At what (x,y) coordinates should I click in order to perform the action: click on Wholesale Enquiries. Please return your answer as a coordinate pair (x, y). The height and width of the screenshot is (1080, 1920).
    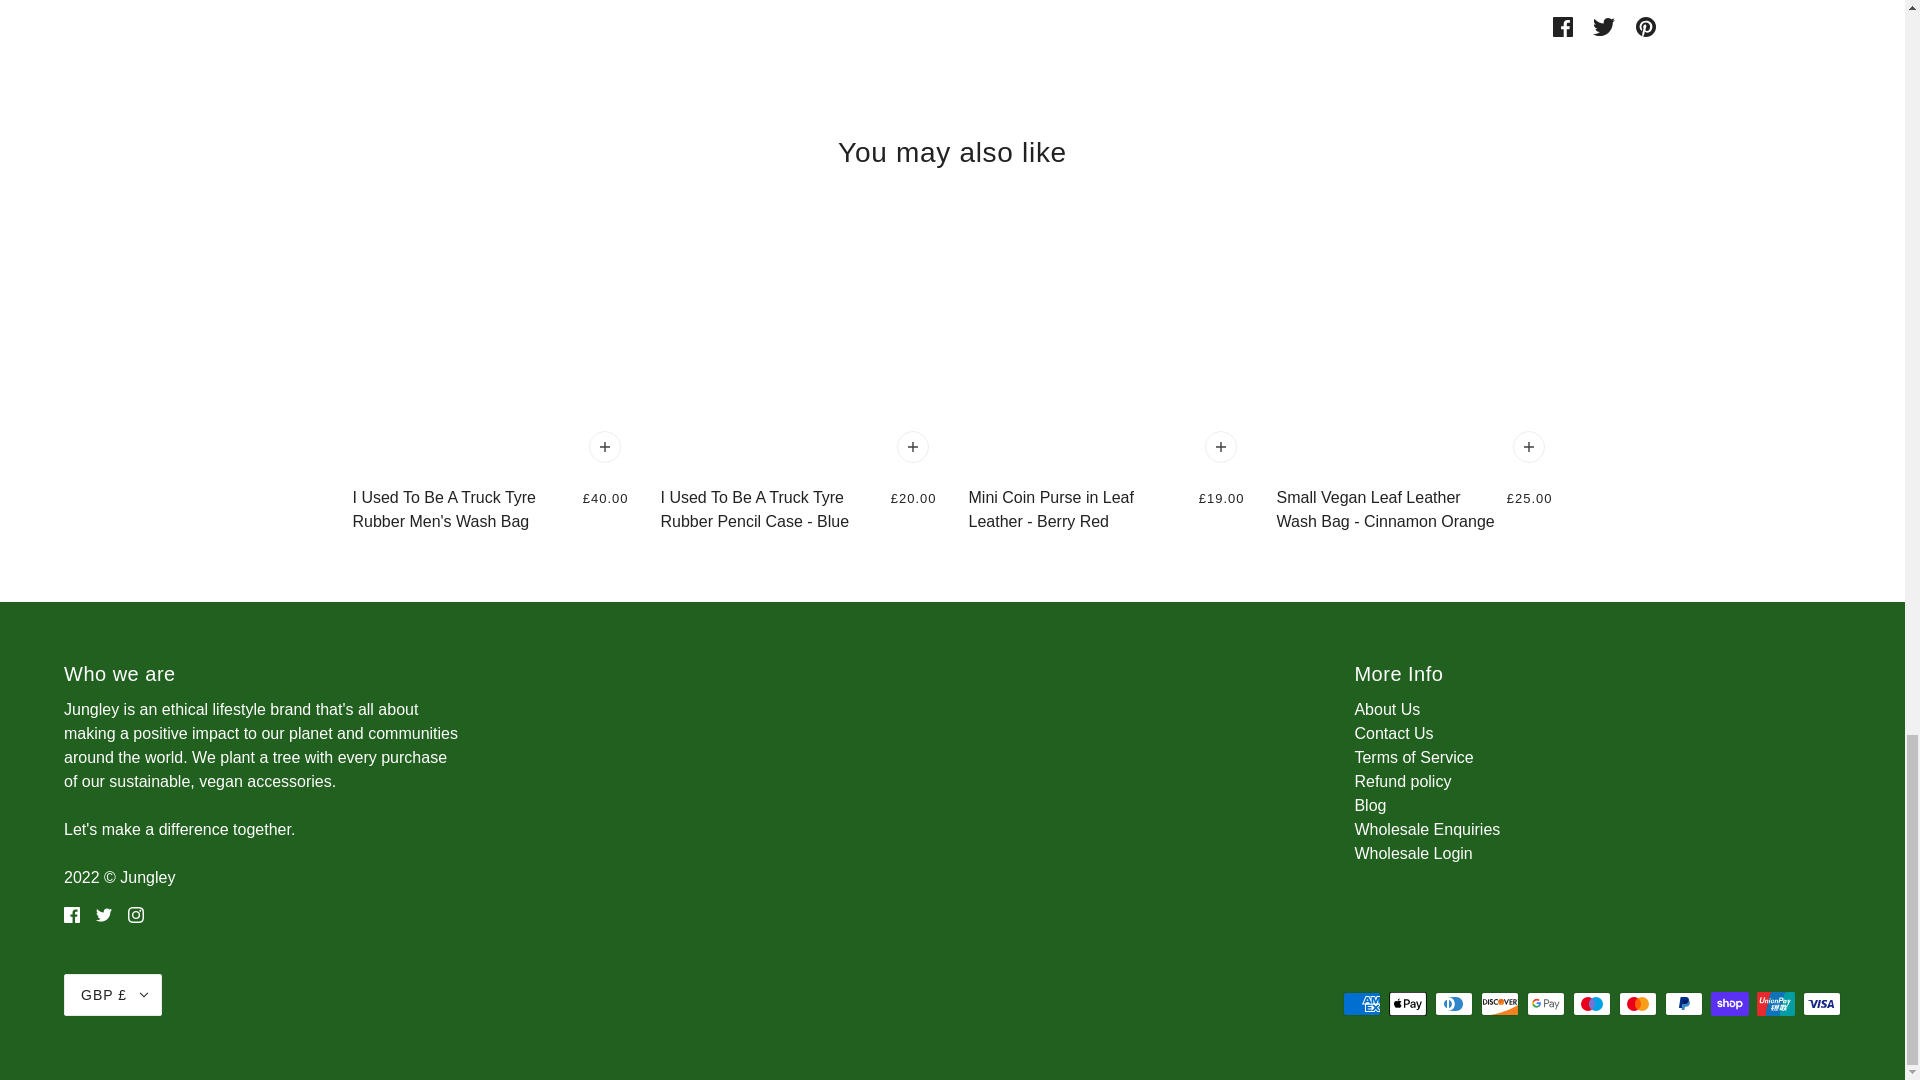
    Looking at the image, I should click on (1426, 829).